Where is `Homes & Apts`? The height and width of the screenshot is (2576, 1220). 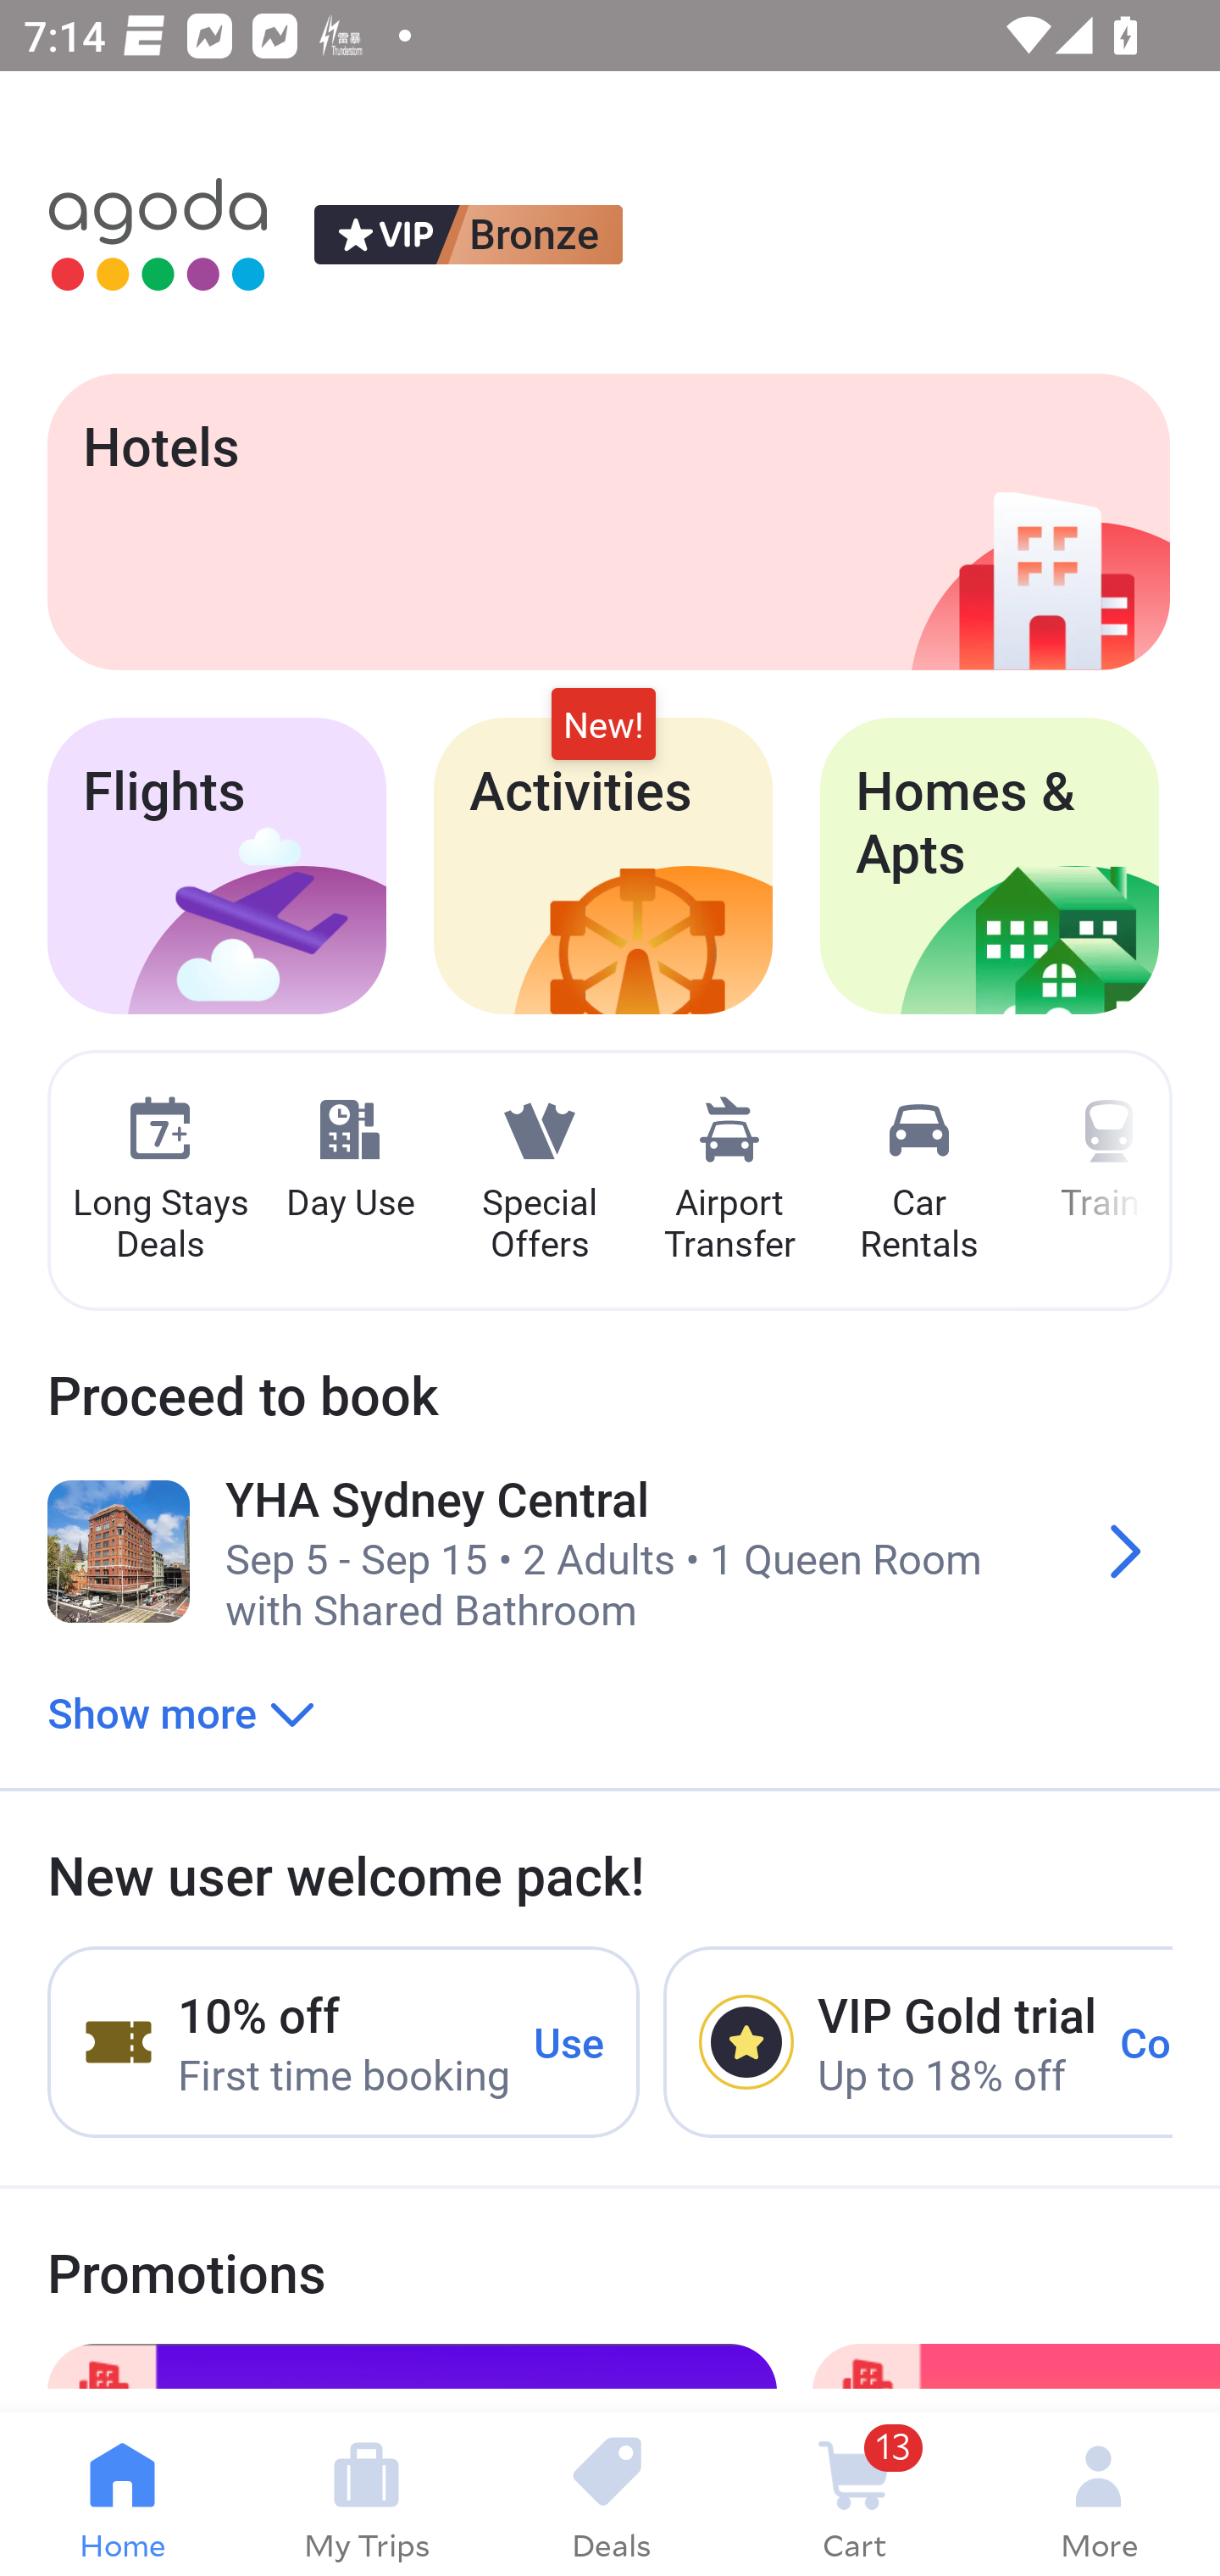
Homes & Apts is located at coordinates (990, 866).